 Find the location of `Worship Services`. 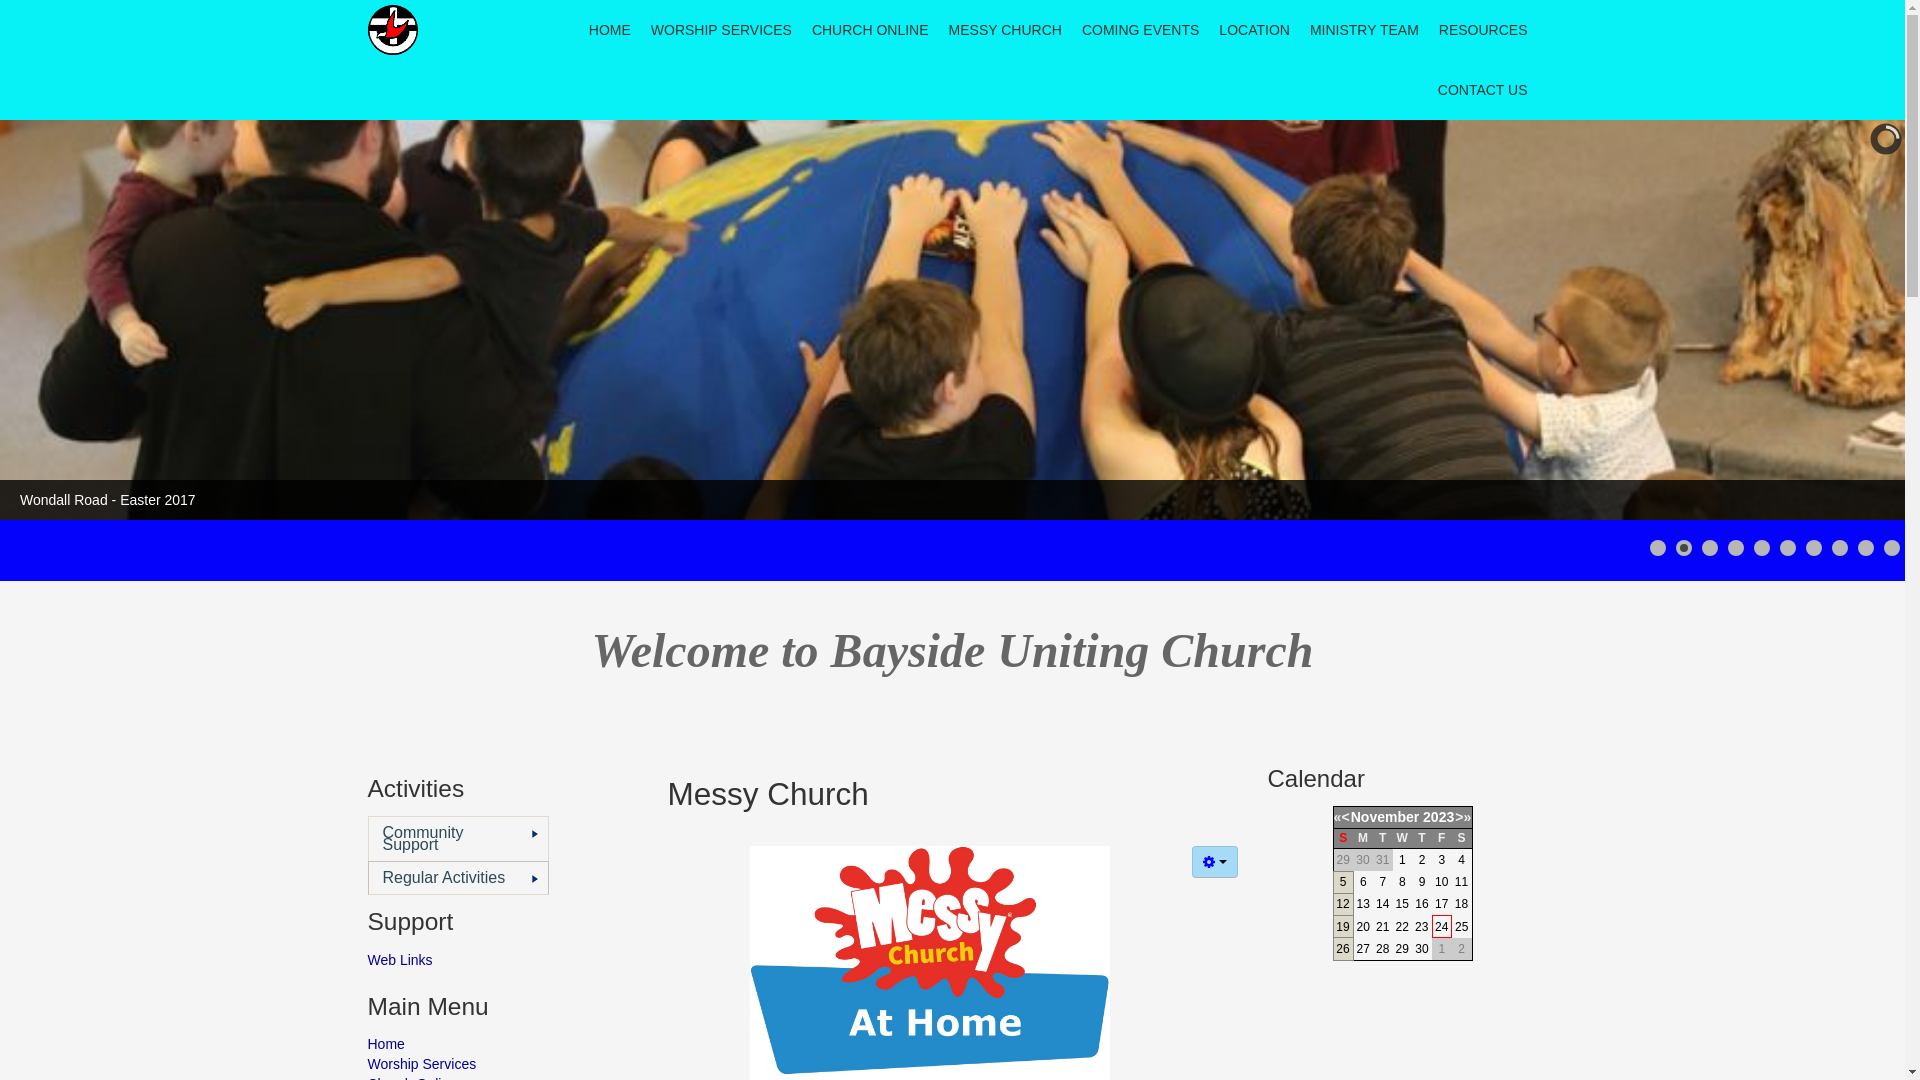

Worship Services is located at coordinates (503, 1064).